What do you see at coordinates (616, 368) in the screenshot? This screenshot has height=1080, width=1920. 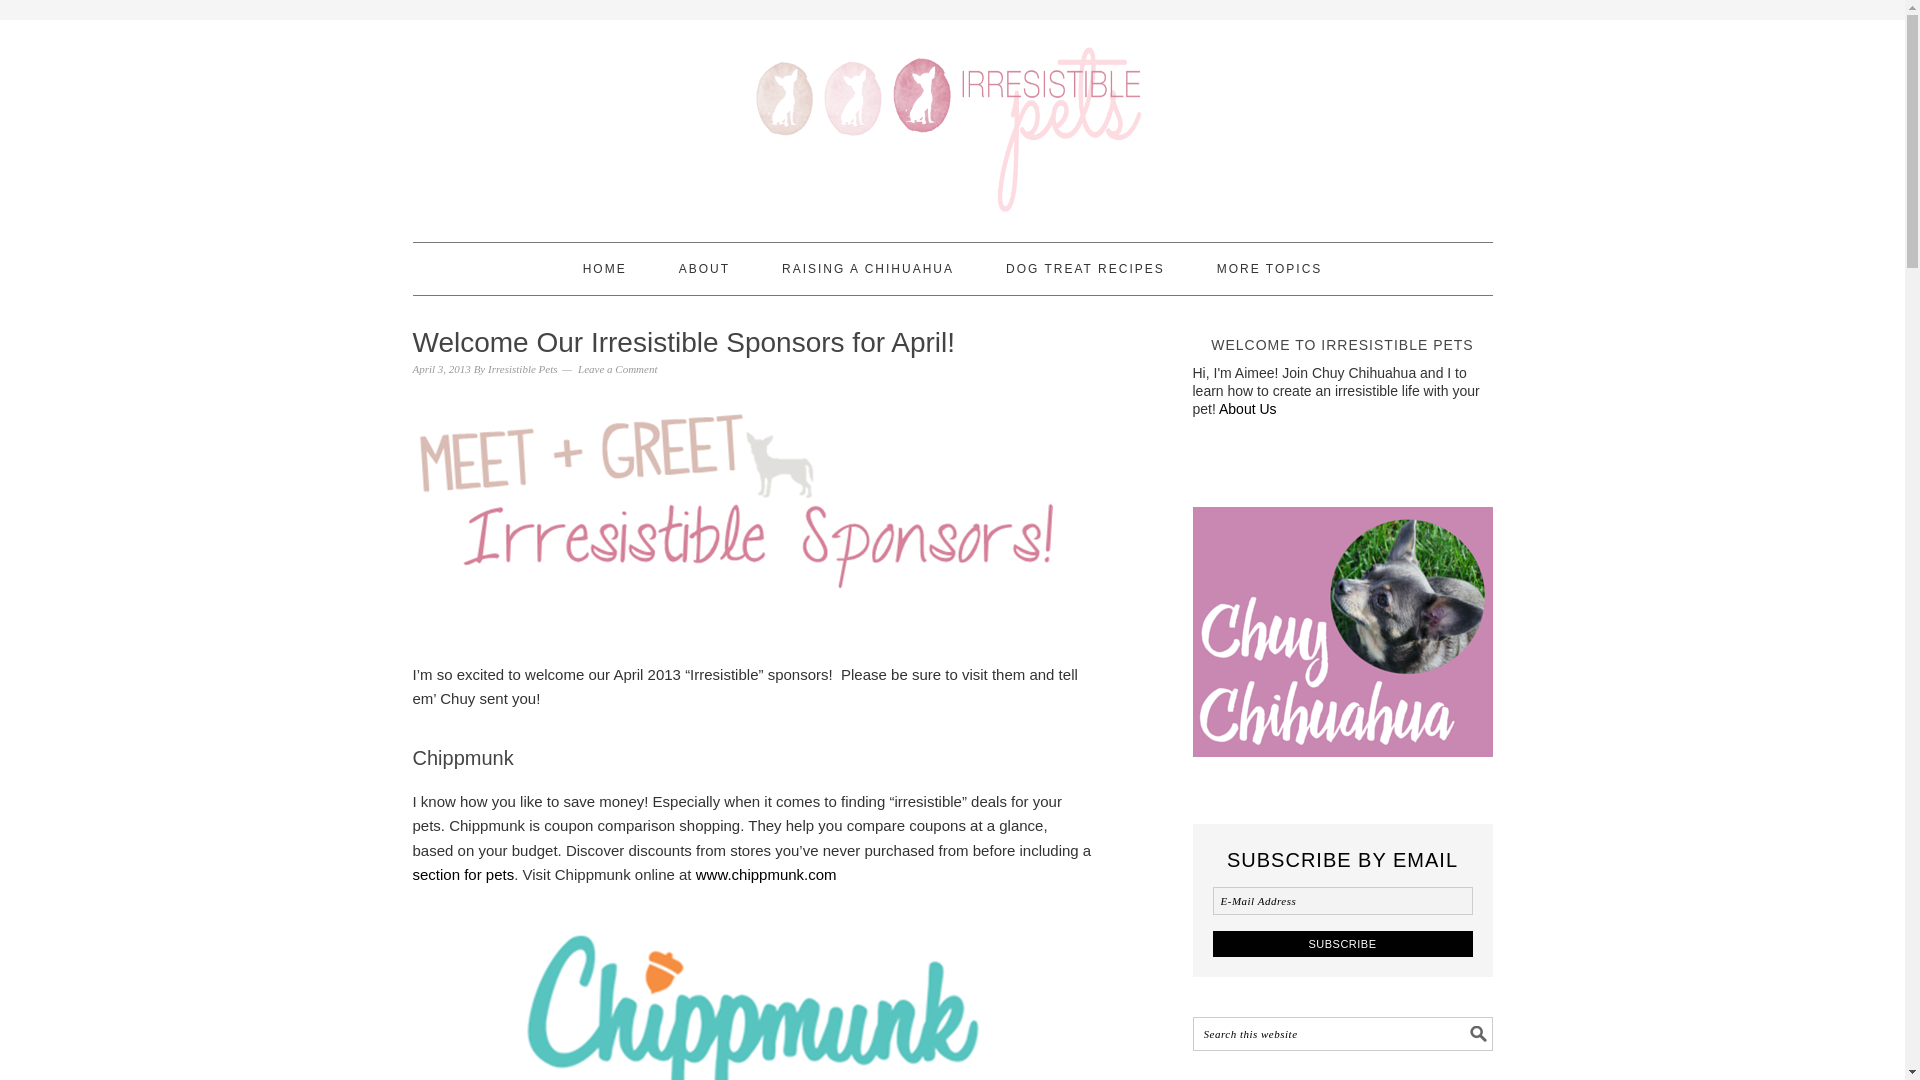 I see `Leave a Comment` at bounding box center [616, 368].